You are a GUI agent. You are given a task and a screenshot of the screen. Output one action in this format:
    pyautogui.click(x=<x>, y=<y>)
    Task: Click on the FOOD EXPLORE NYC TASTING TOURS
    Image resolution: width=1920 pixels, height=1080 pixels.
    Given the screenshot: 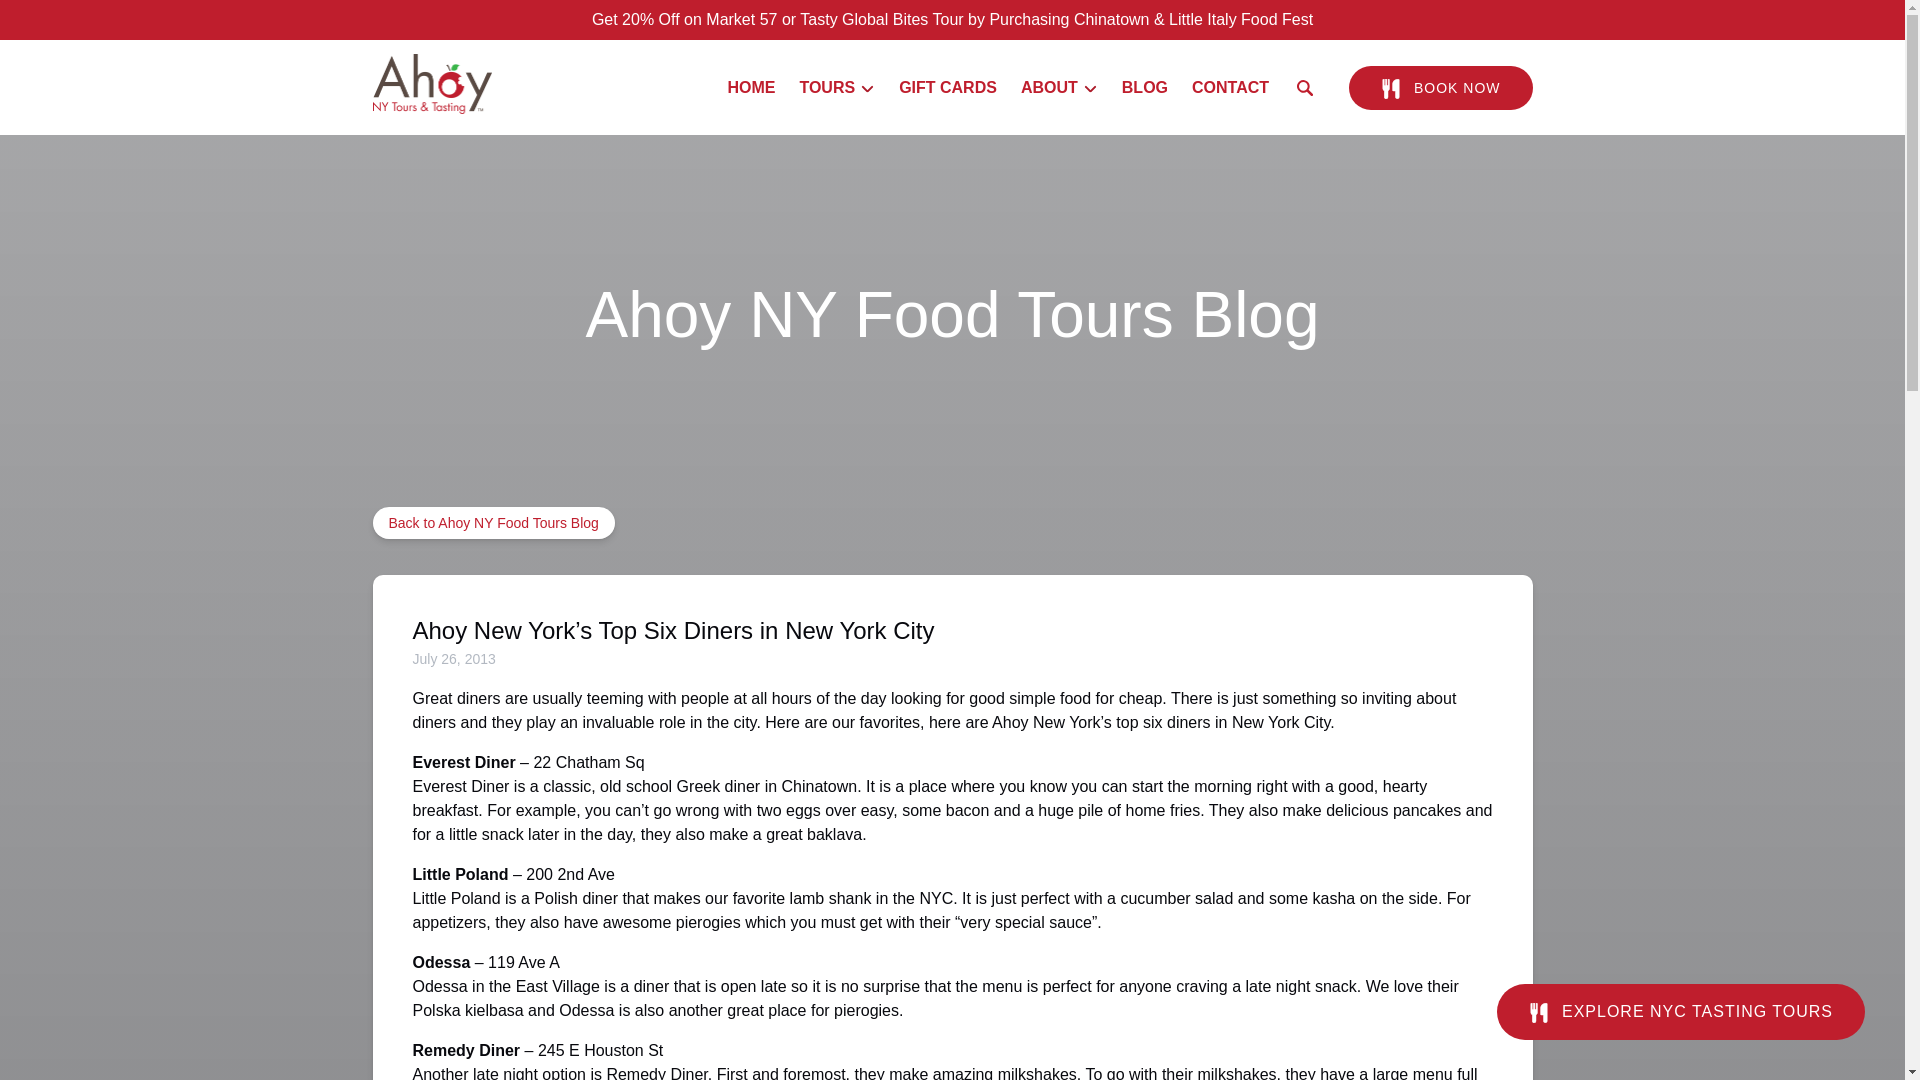 What is the action you would take?
    pyautogui.click(x=1680, y=996)
    